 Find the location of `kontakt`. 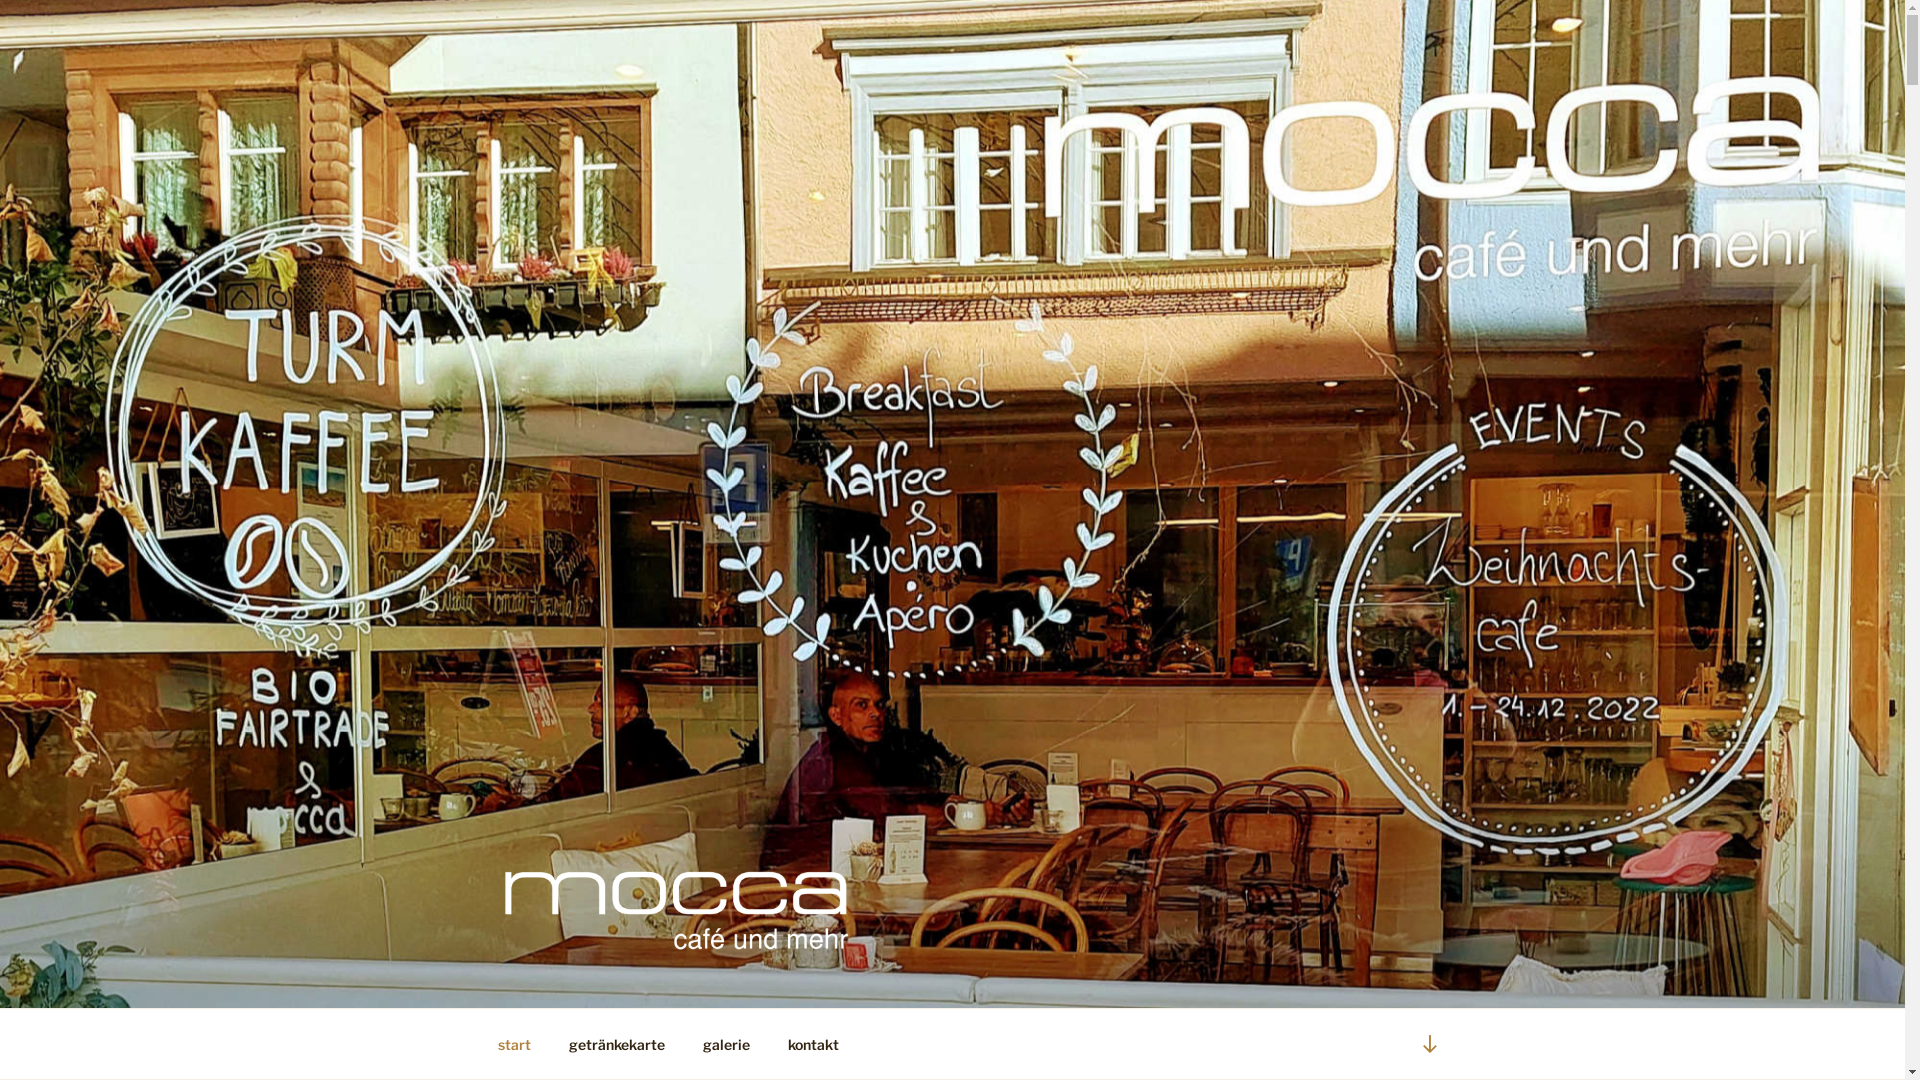

kontakt is located at coordinates (813, 1044).